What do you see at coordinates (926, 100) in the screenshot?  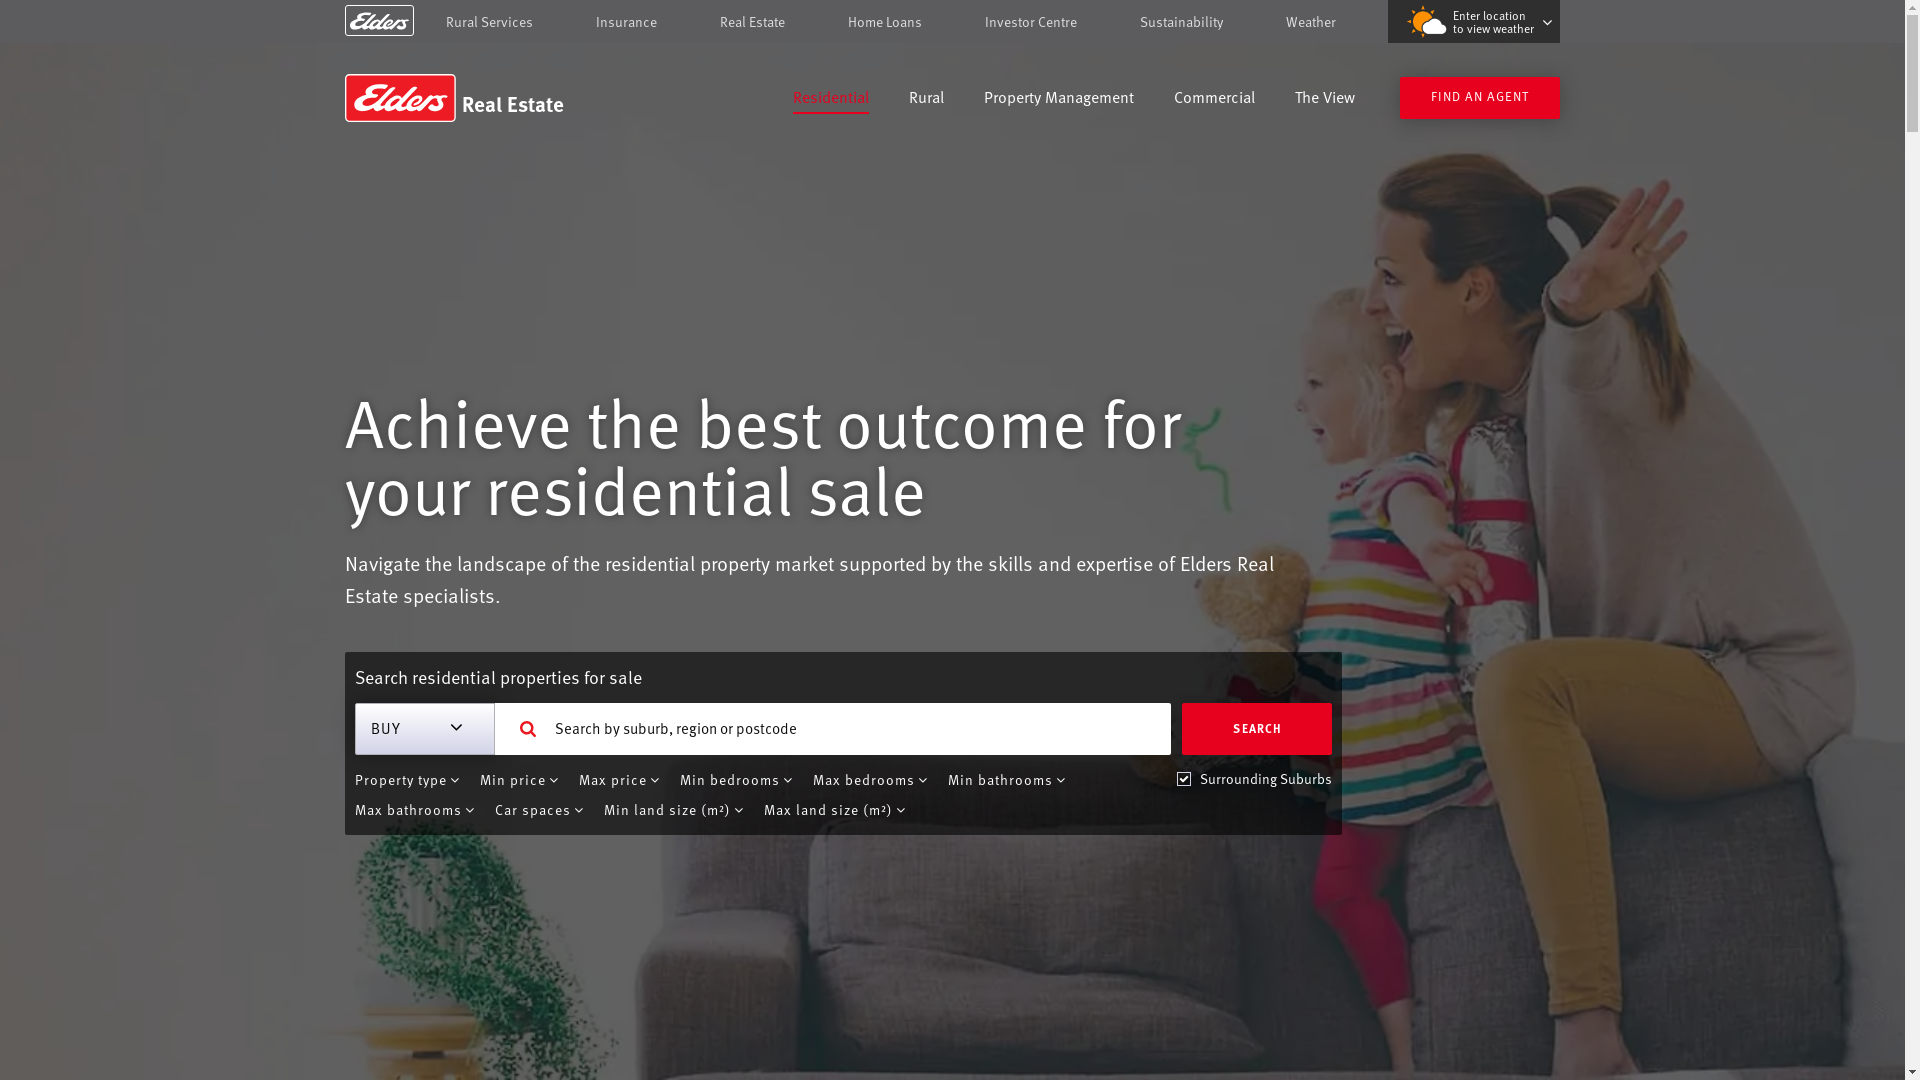 I see `Rural` at bounding box center [926, 100].